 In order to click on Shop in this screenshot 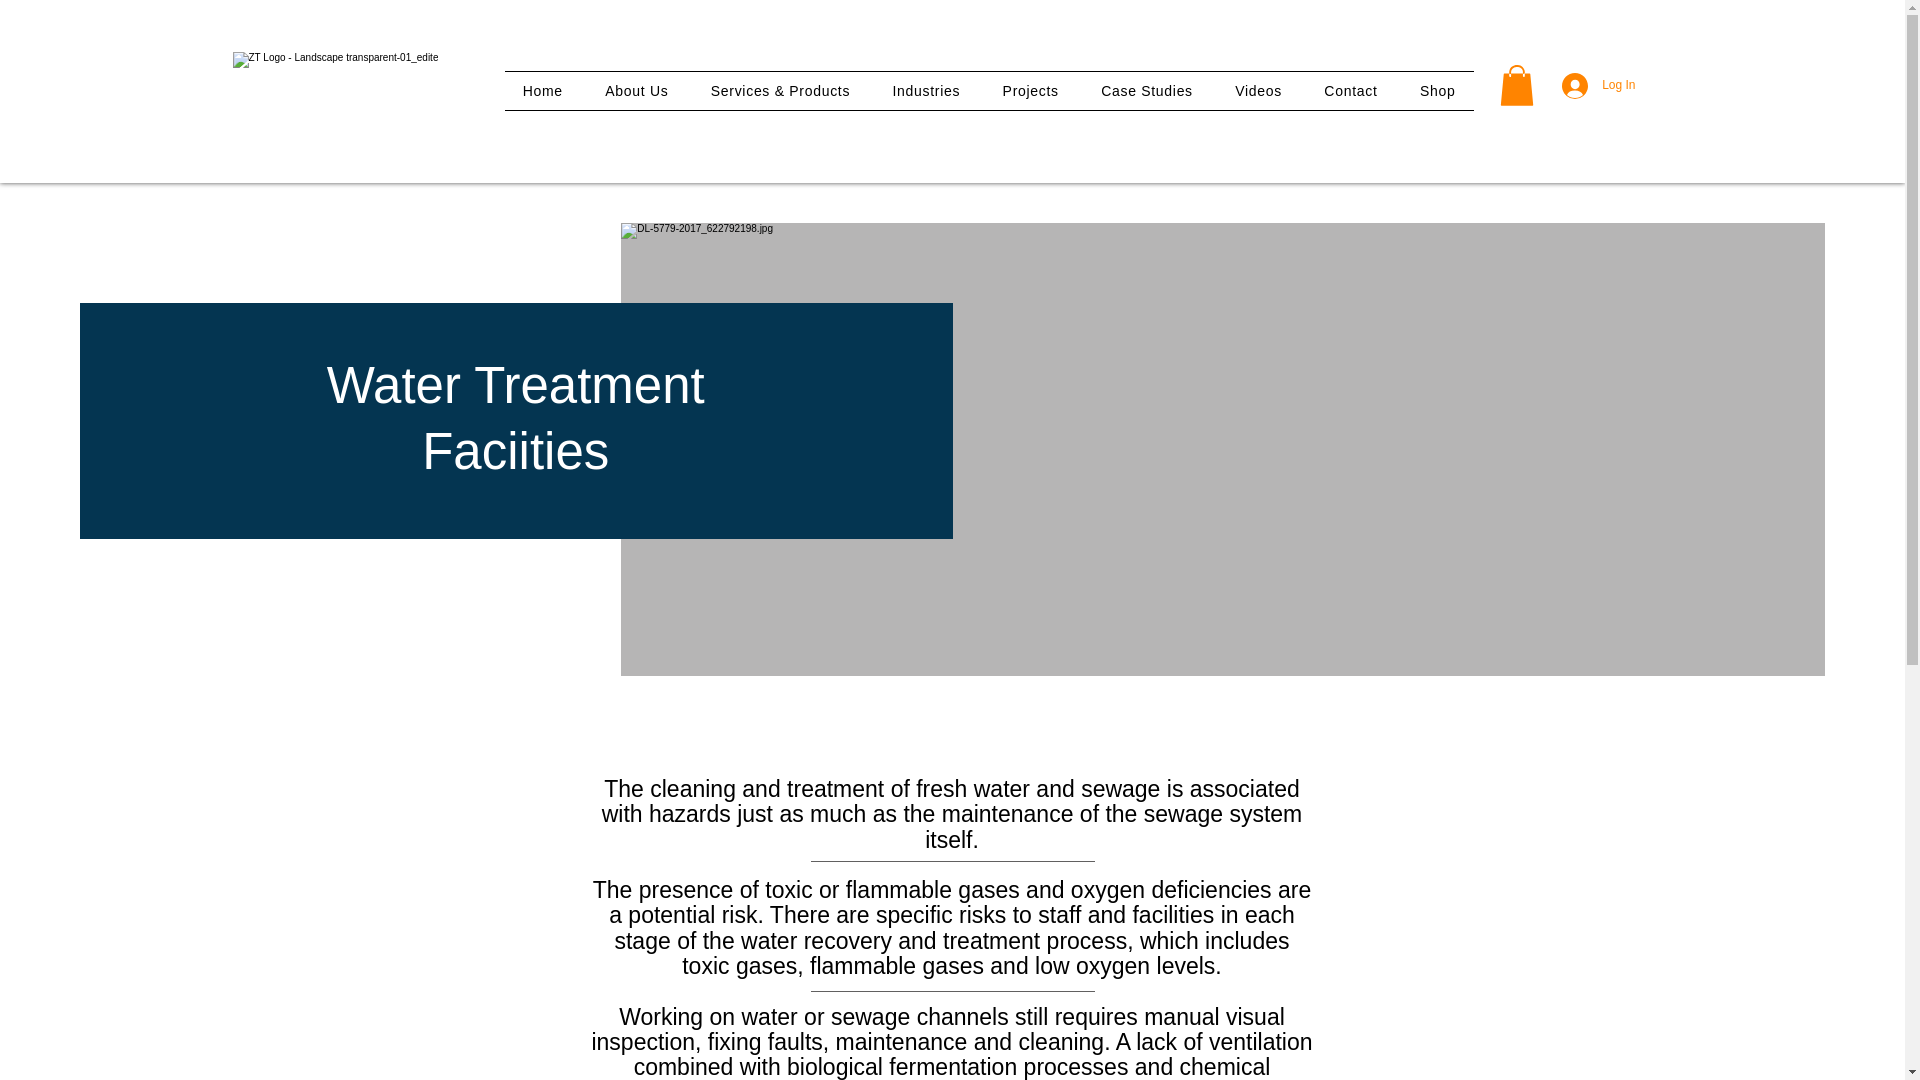, I will do `click(1438, 91)`.